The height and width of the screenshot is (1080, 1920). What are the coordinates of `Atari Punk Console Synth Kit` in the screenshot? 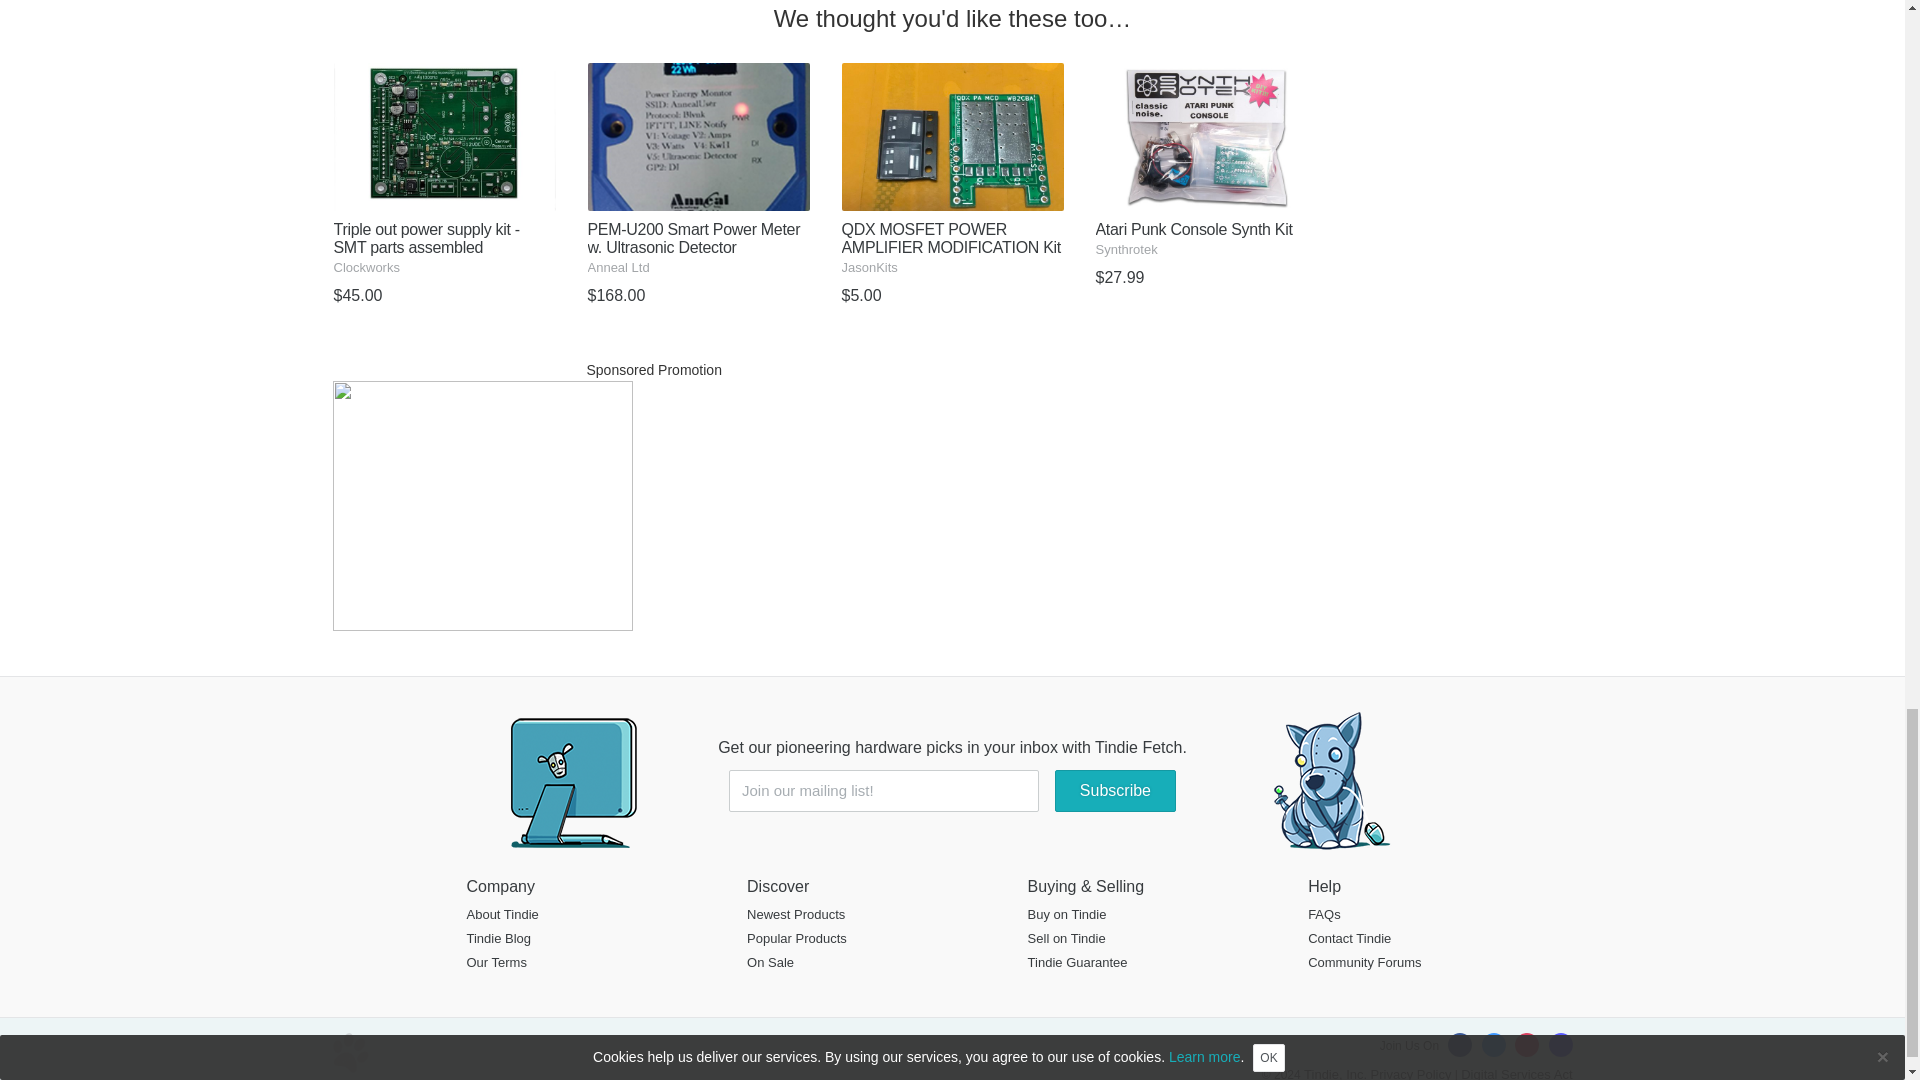 It's located at (1206, 188).